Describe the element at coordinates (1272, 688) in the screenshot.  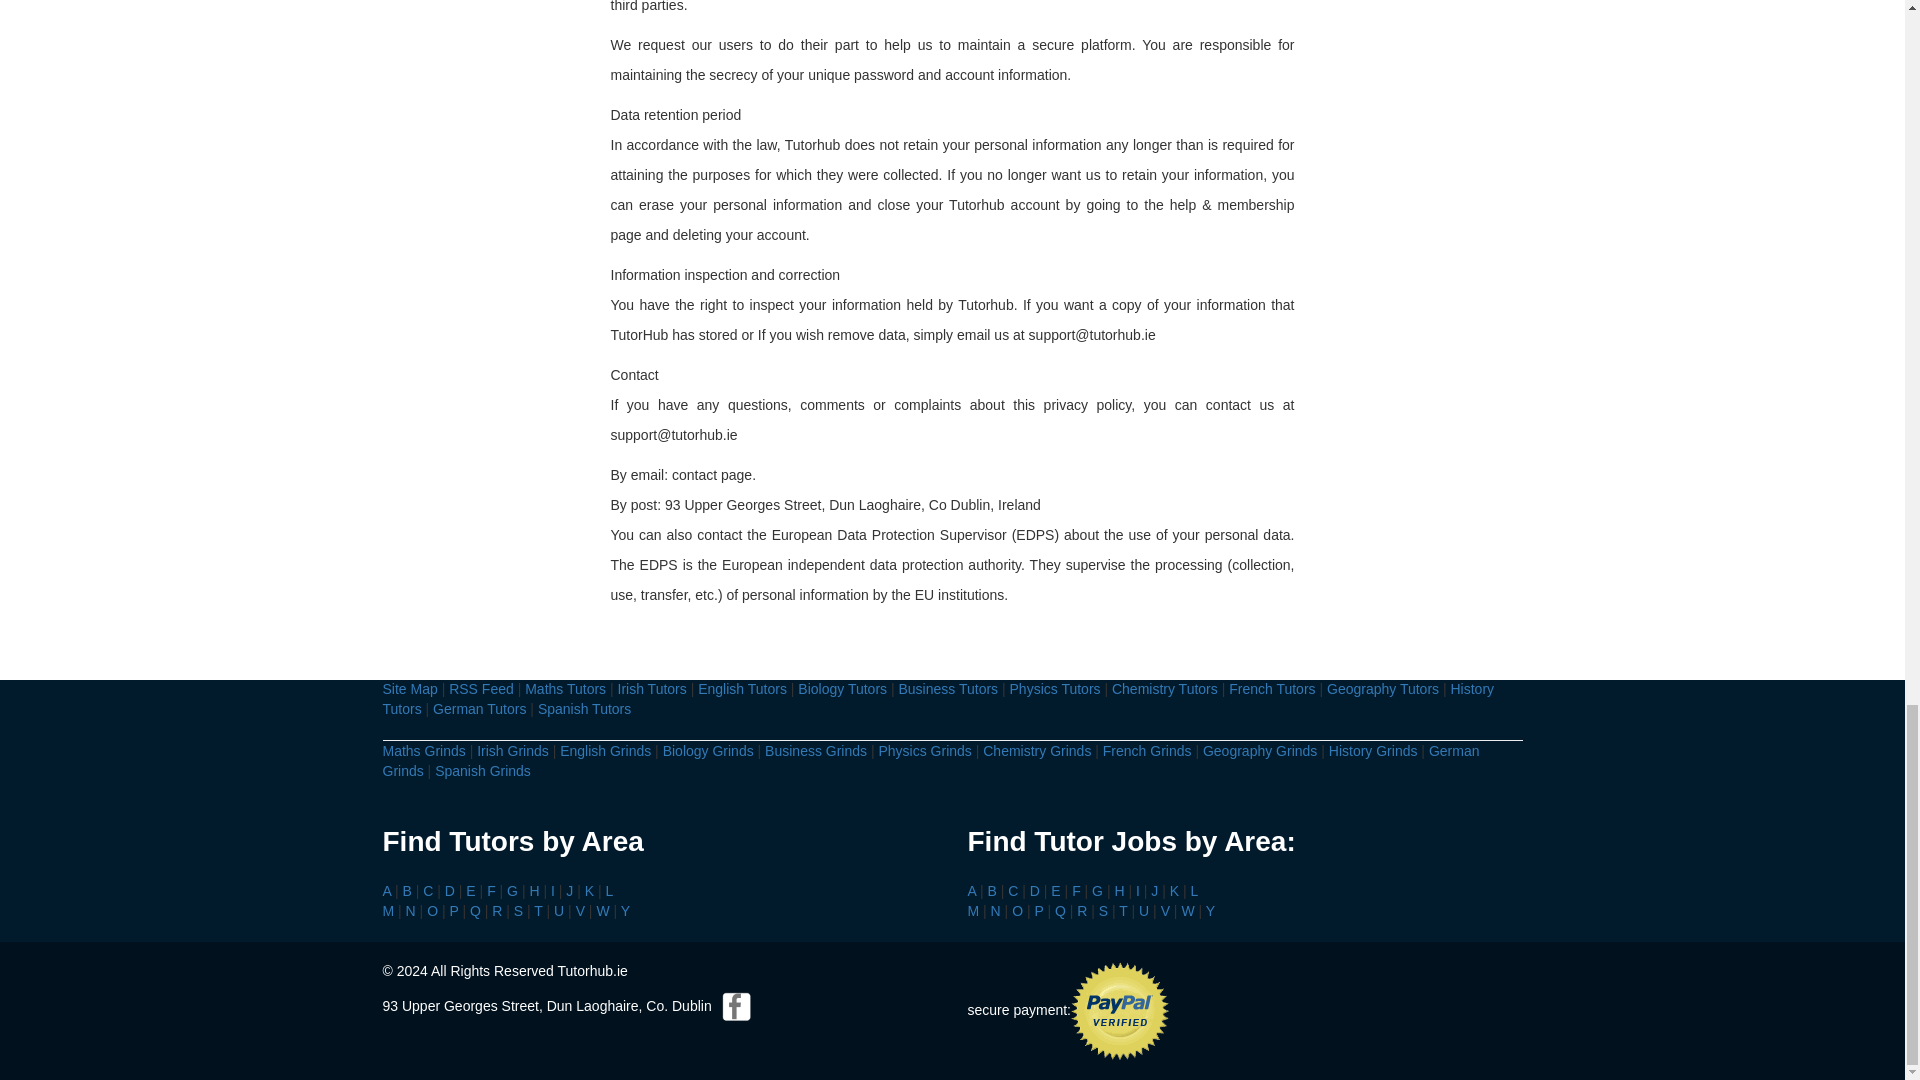
I see `French Tutors` at that location.